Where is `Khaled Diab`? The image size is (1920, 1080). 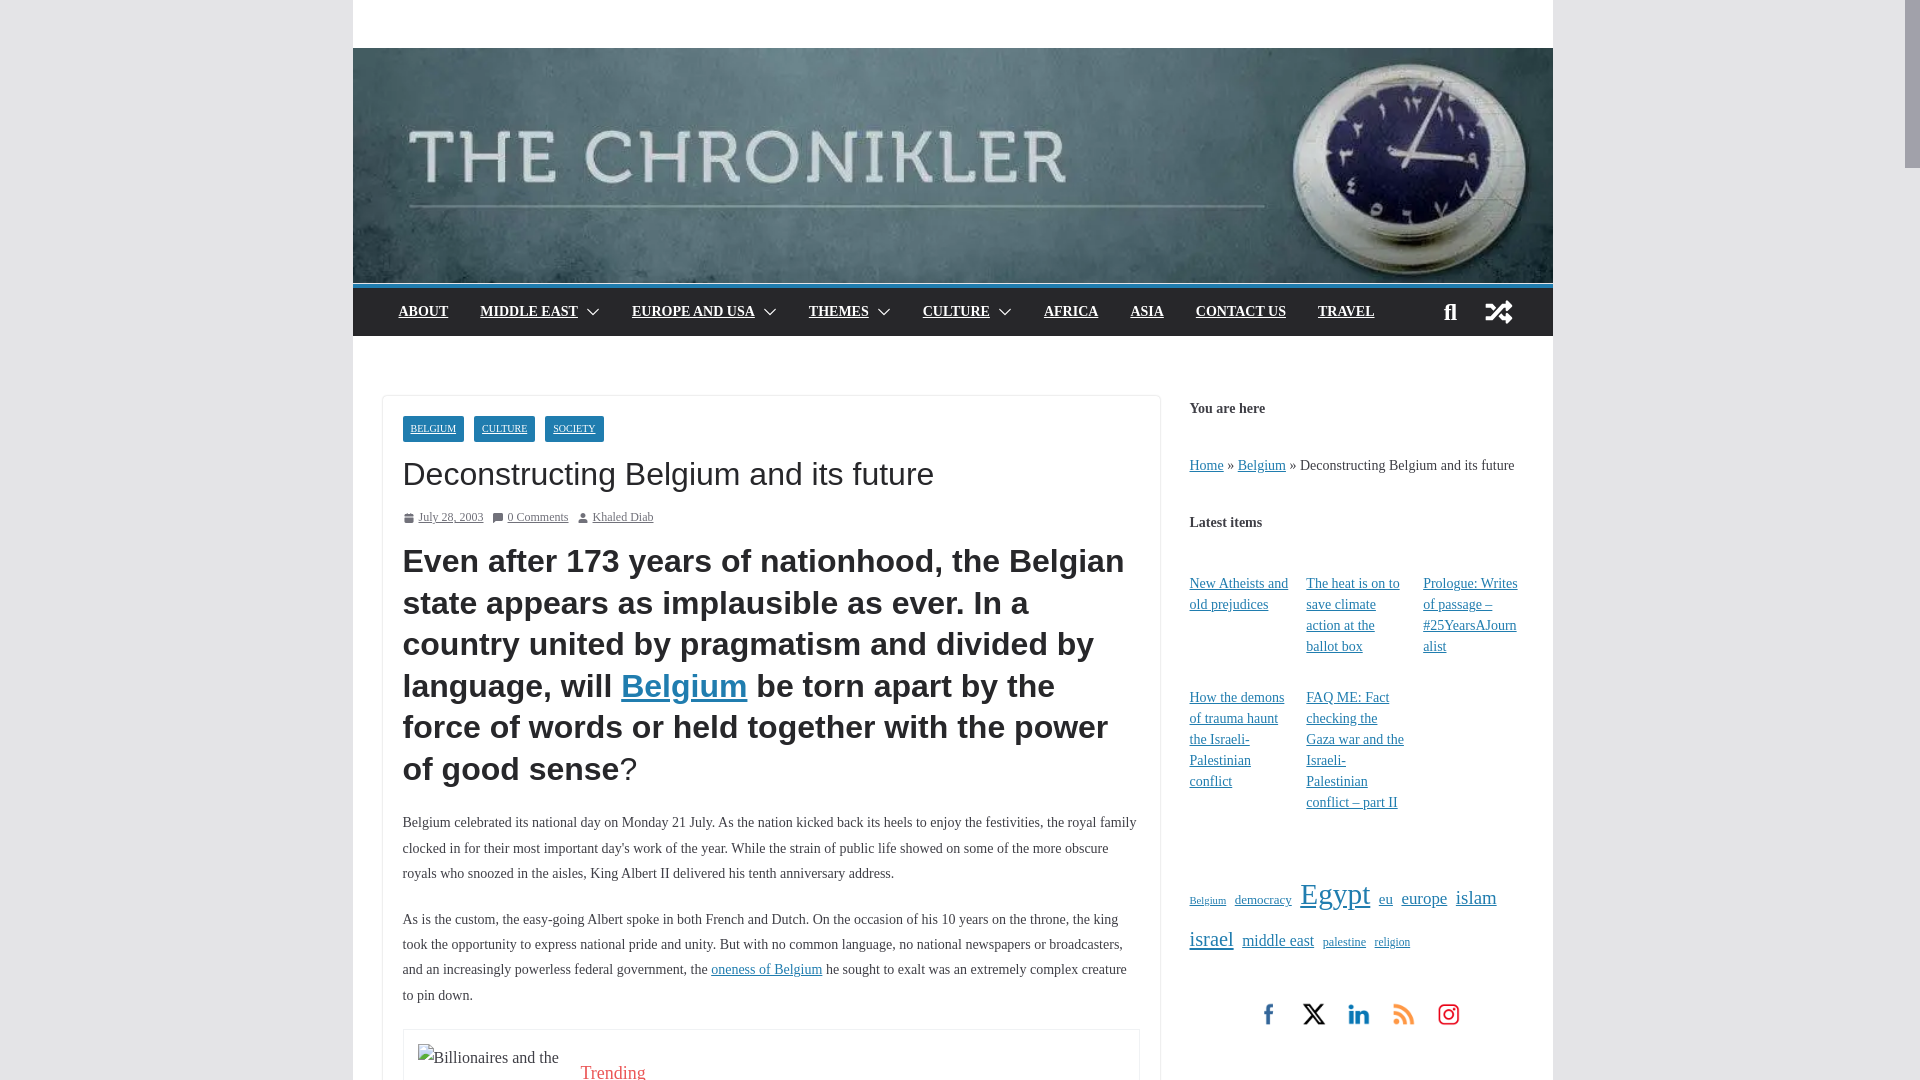
Khaled Diab is located at coordinates (624, 518).